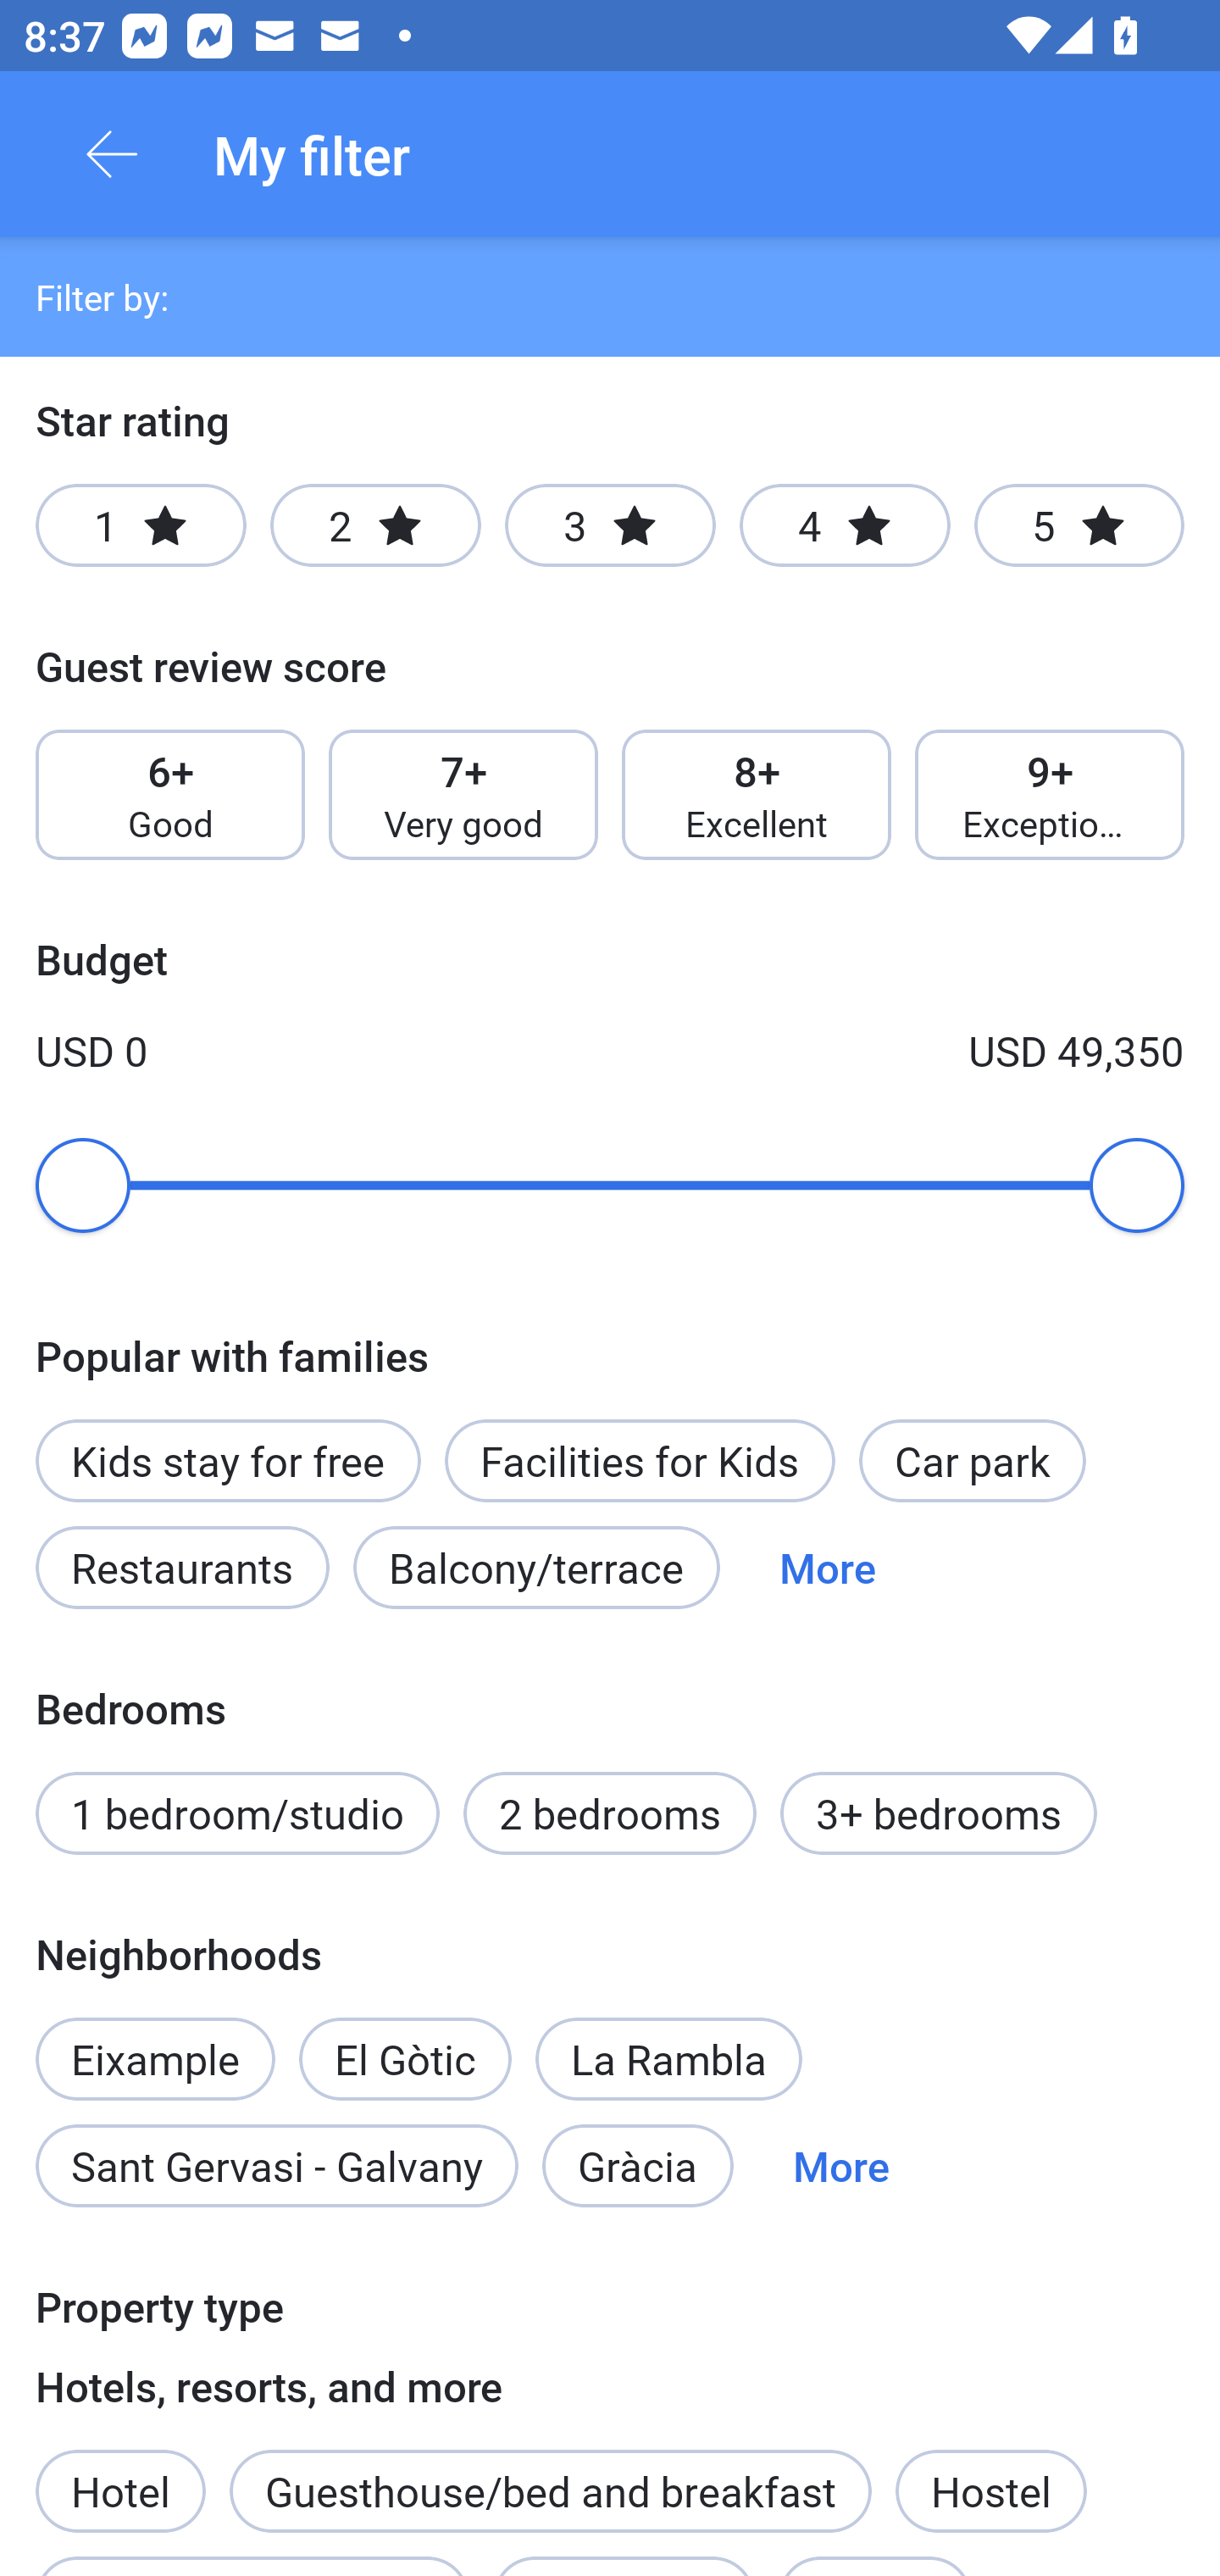 This screenshot has width=1220, height=2576. I want to click on More, so click(827, 1568).